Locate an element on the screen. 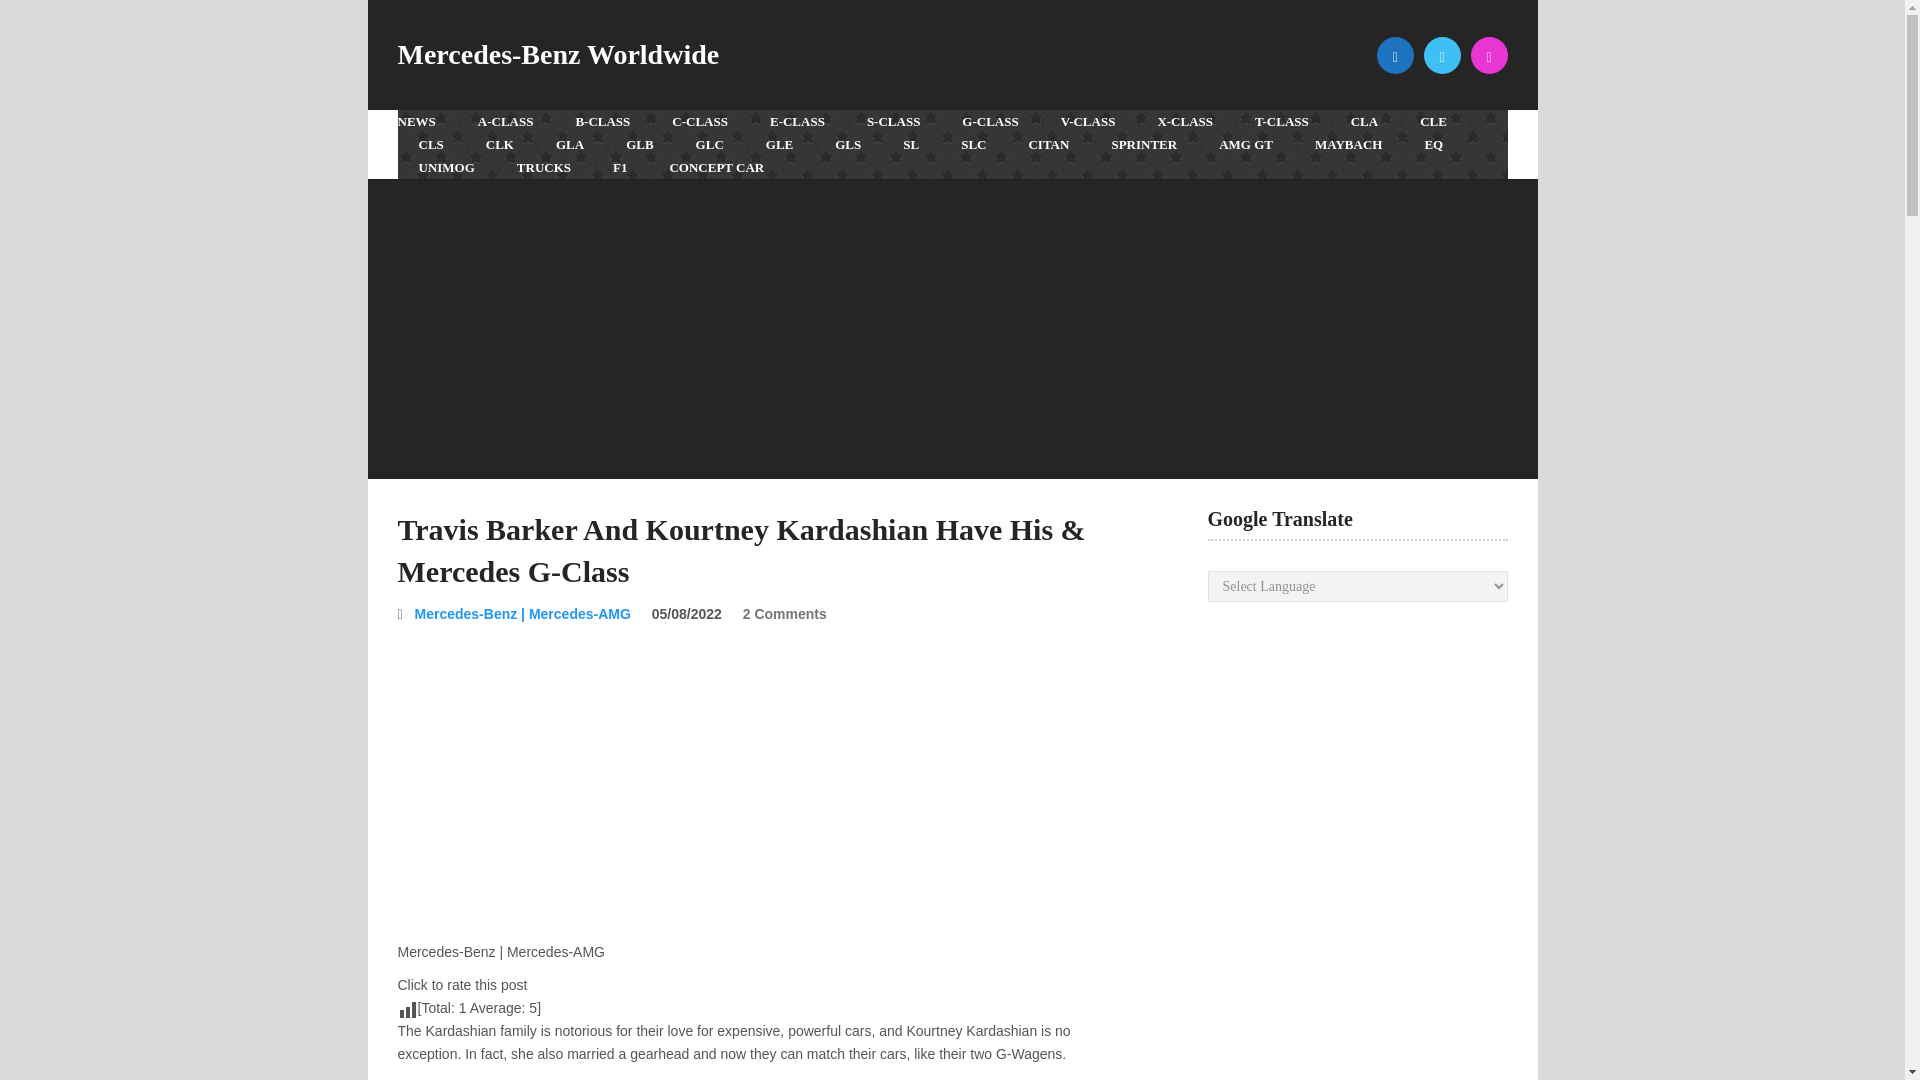  V-Class is located at coordinates (1088, 121).